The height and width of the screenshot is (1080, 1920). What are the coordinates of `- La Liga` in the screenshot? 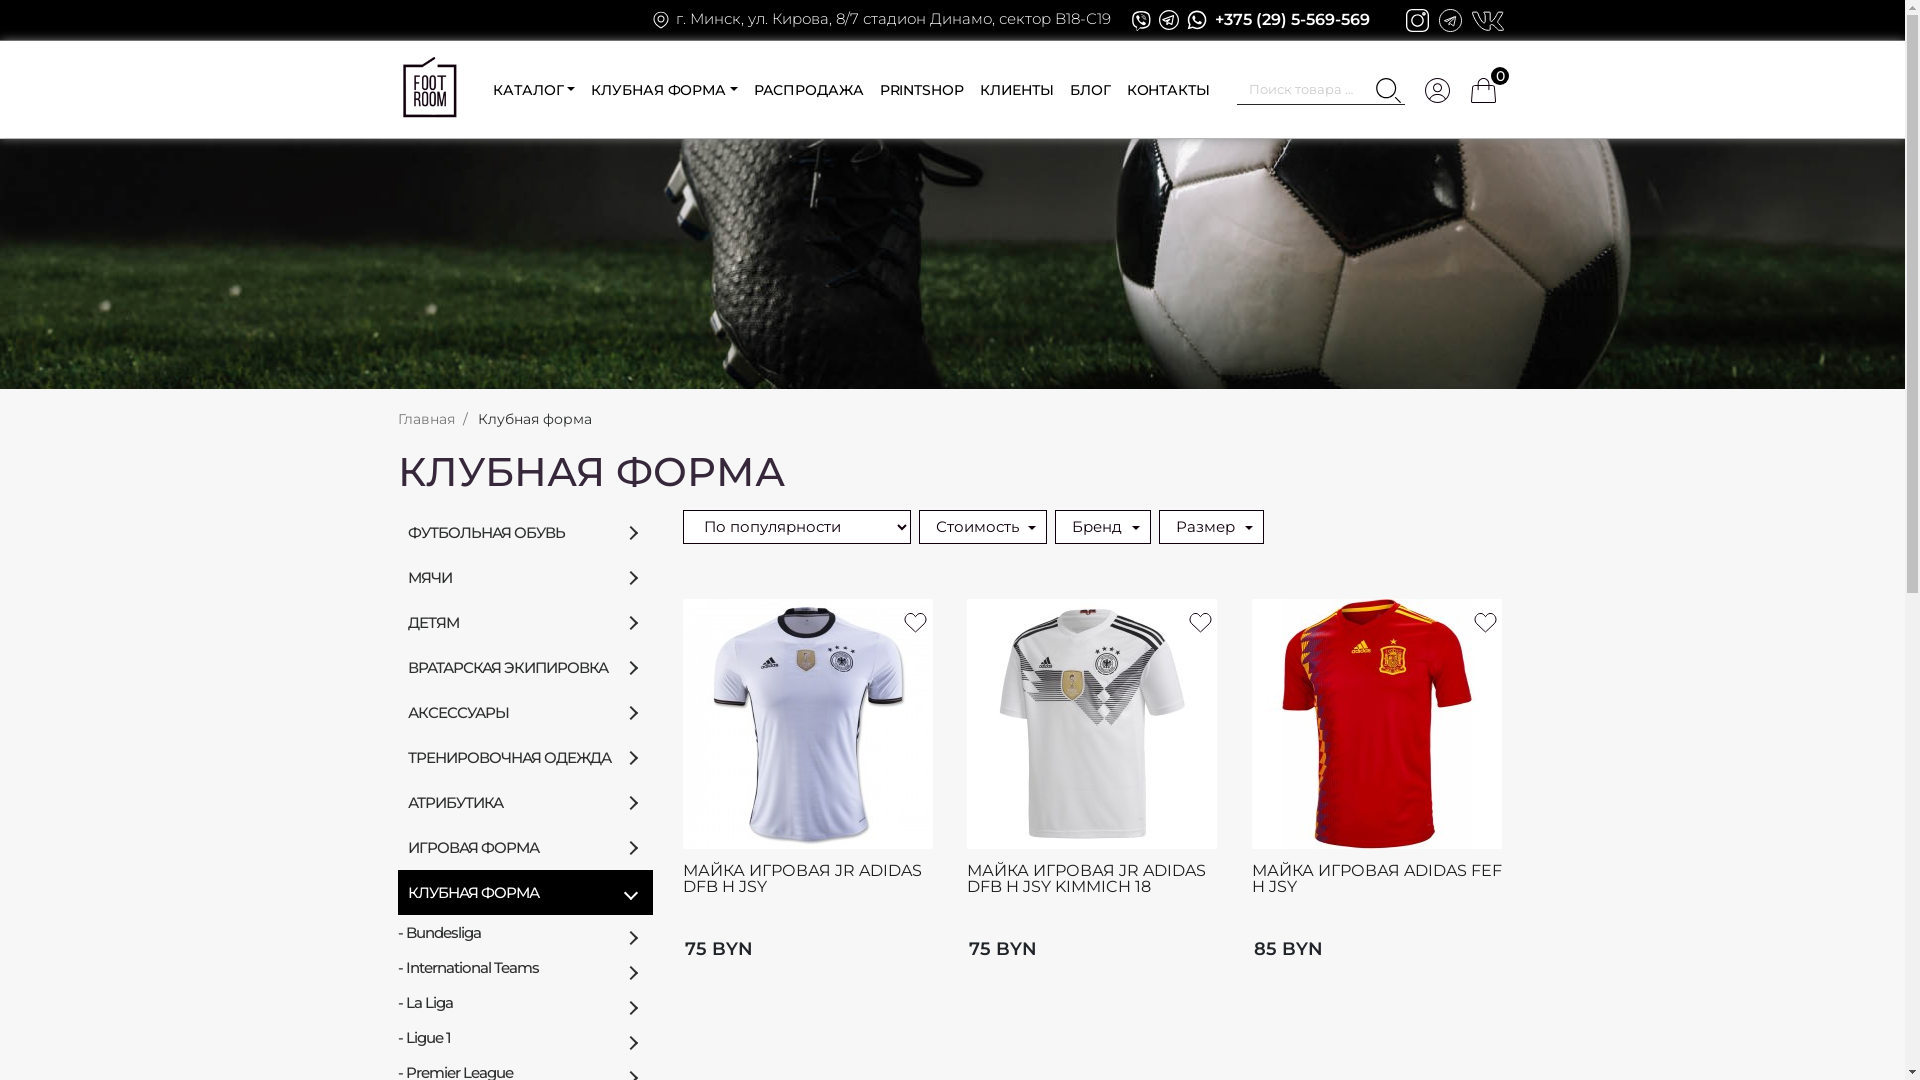 It's located at (526, 1002).